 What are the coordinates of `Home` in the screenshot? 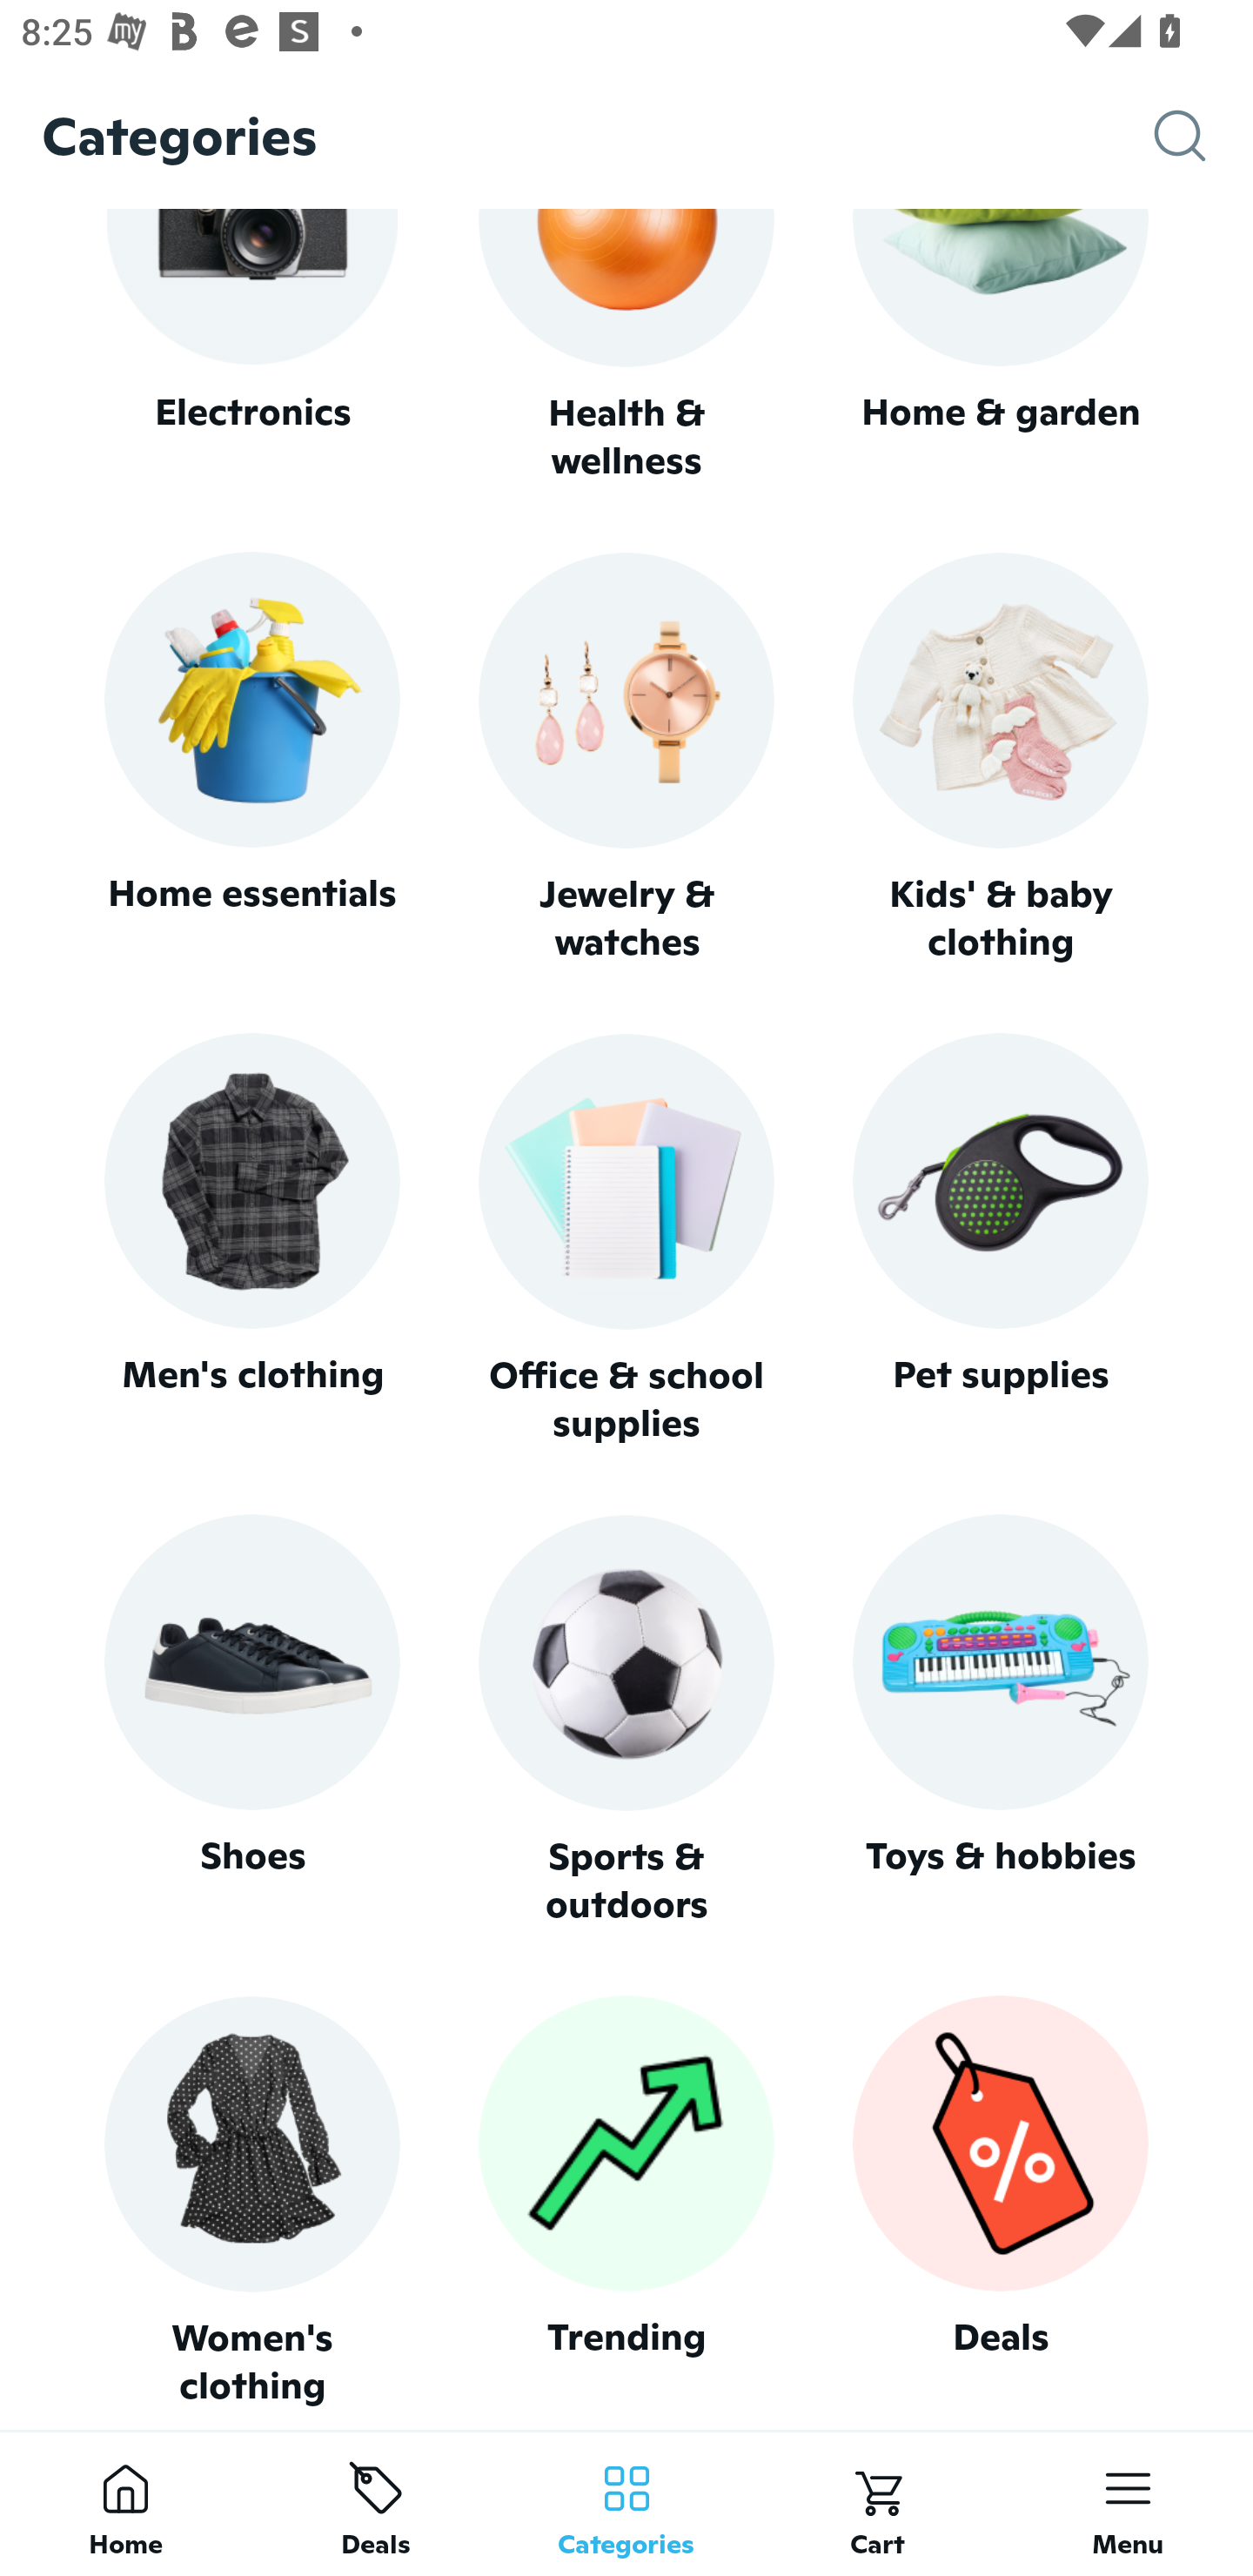 It's located at (125, 2503).